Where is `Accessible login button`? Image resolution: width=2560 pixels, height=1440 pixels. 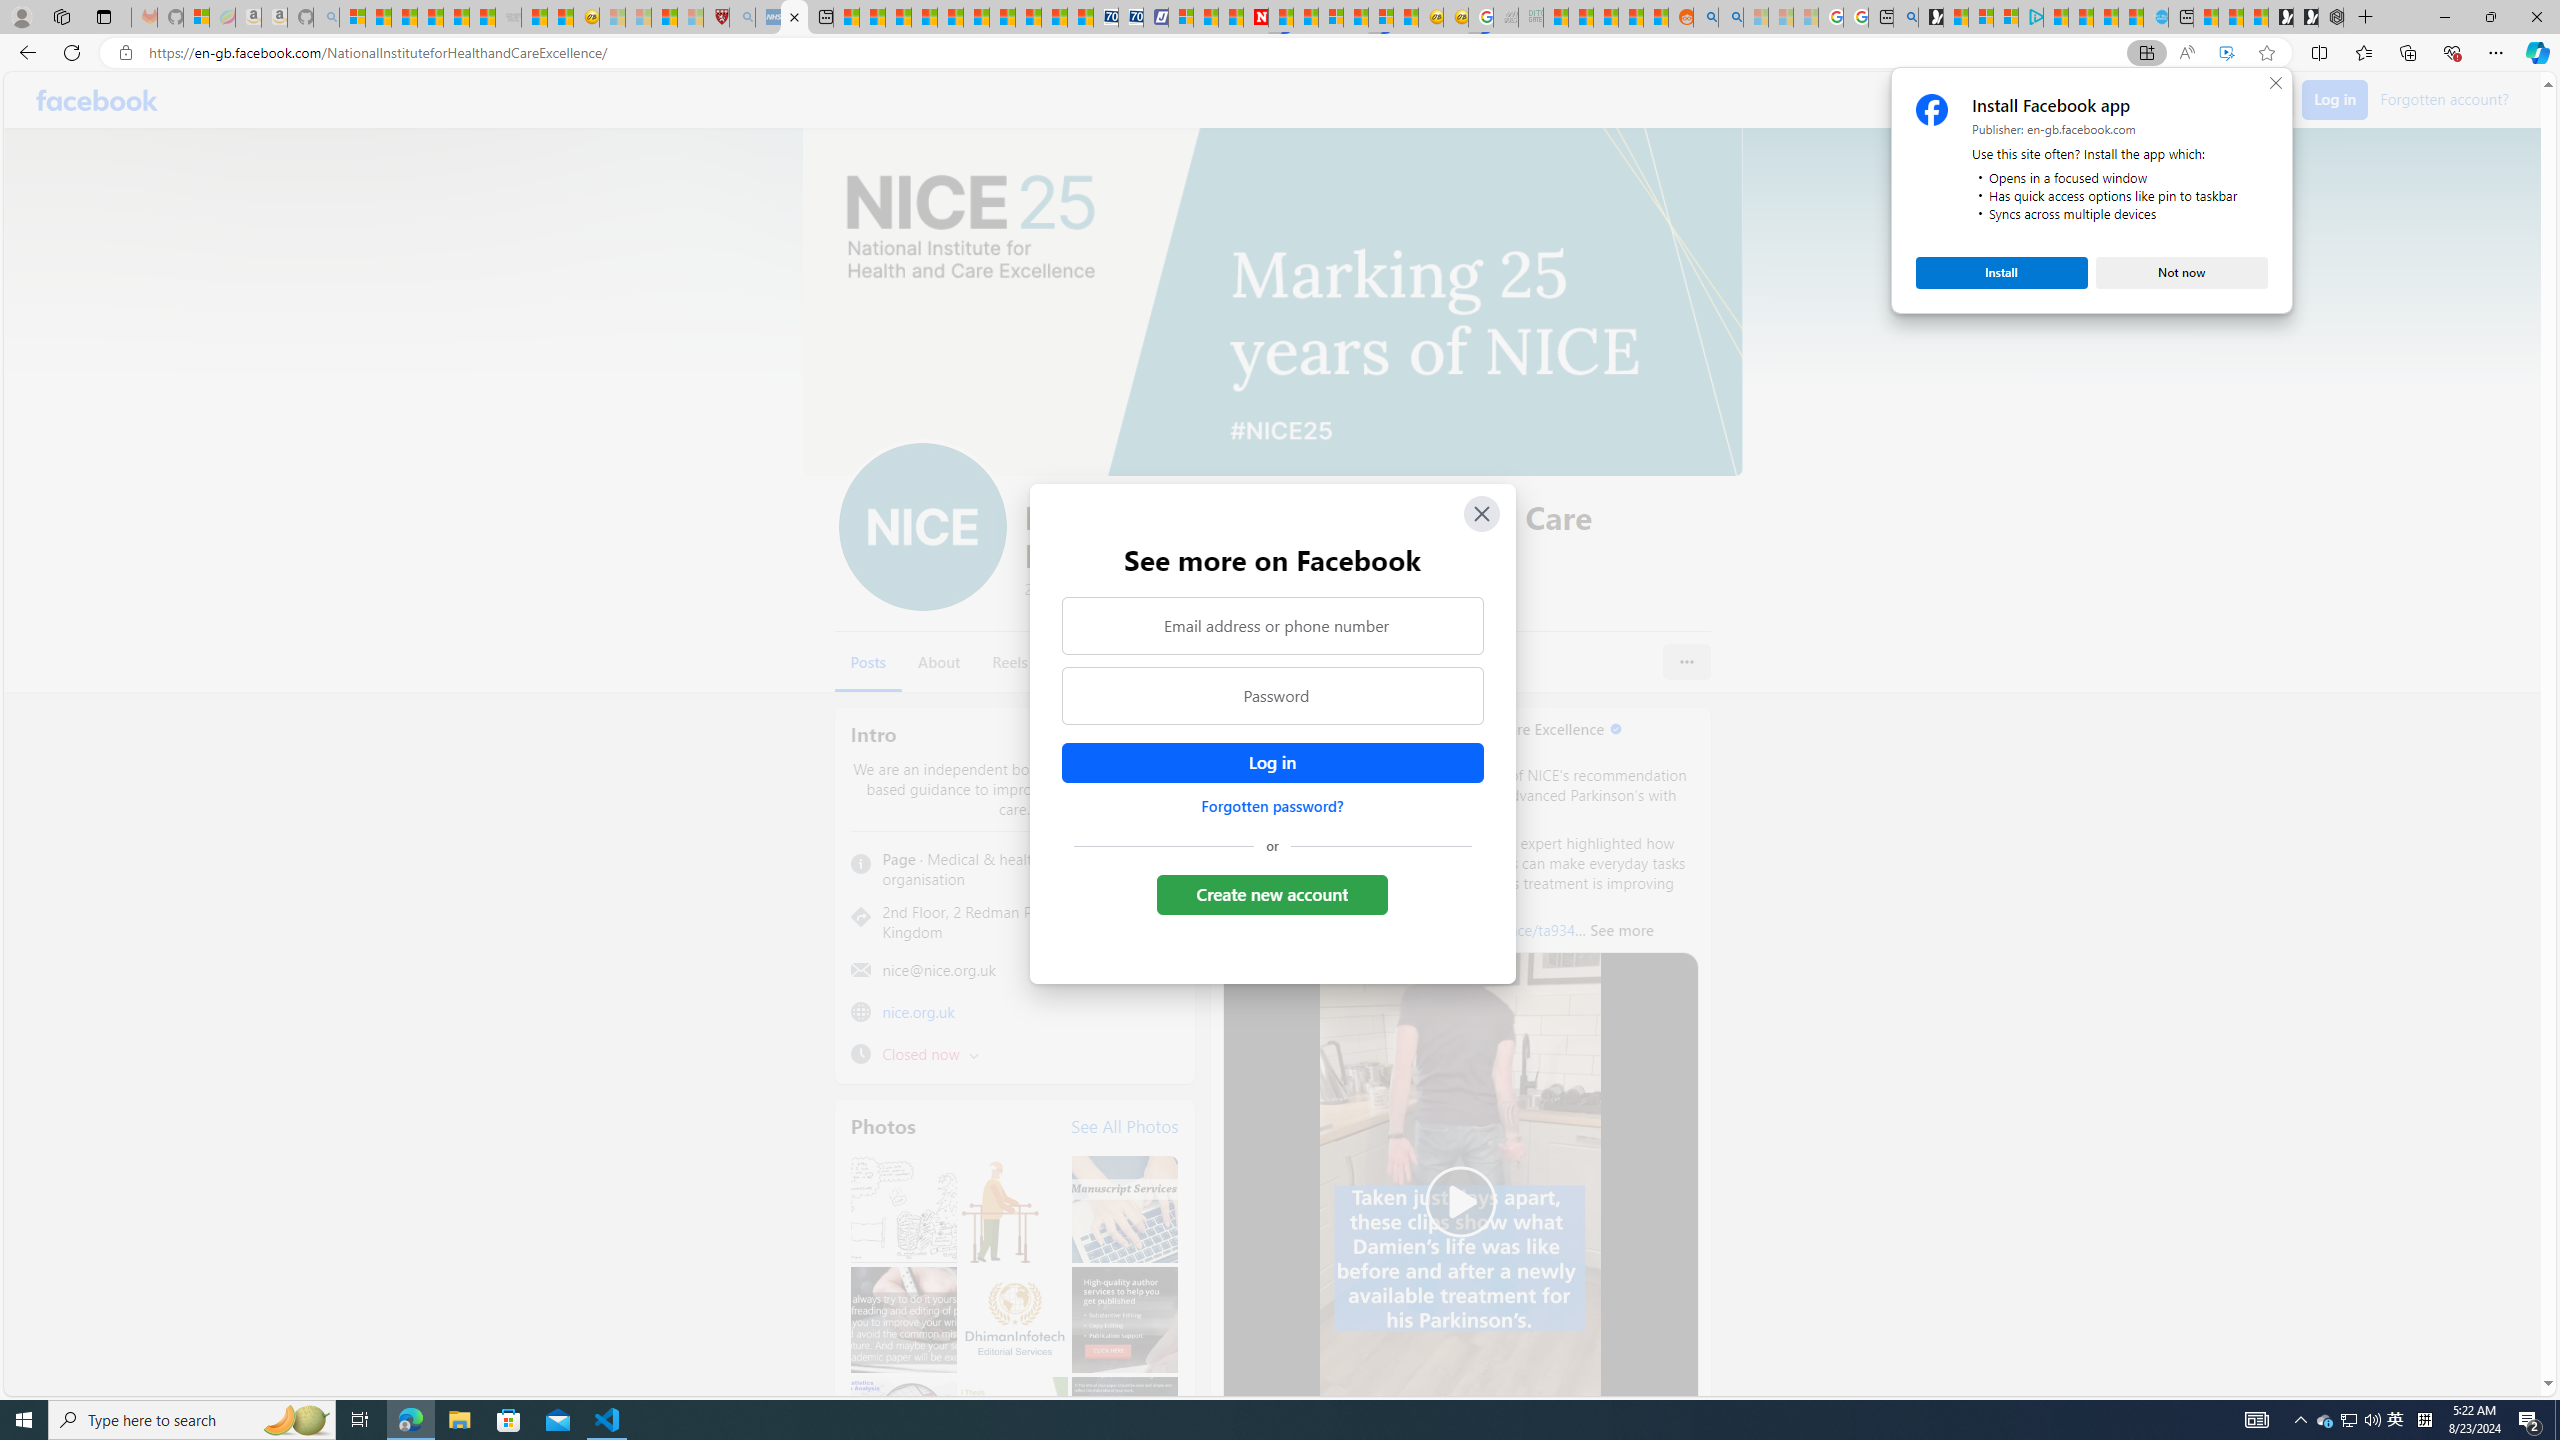
Accessible login button is located at coordinates (1272, 763).